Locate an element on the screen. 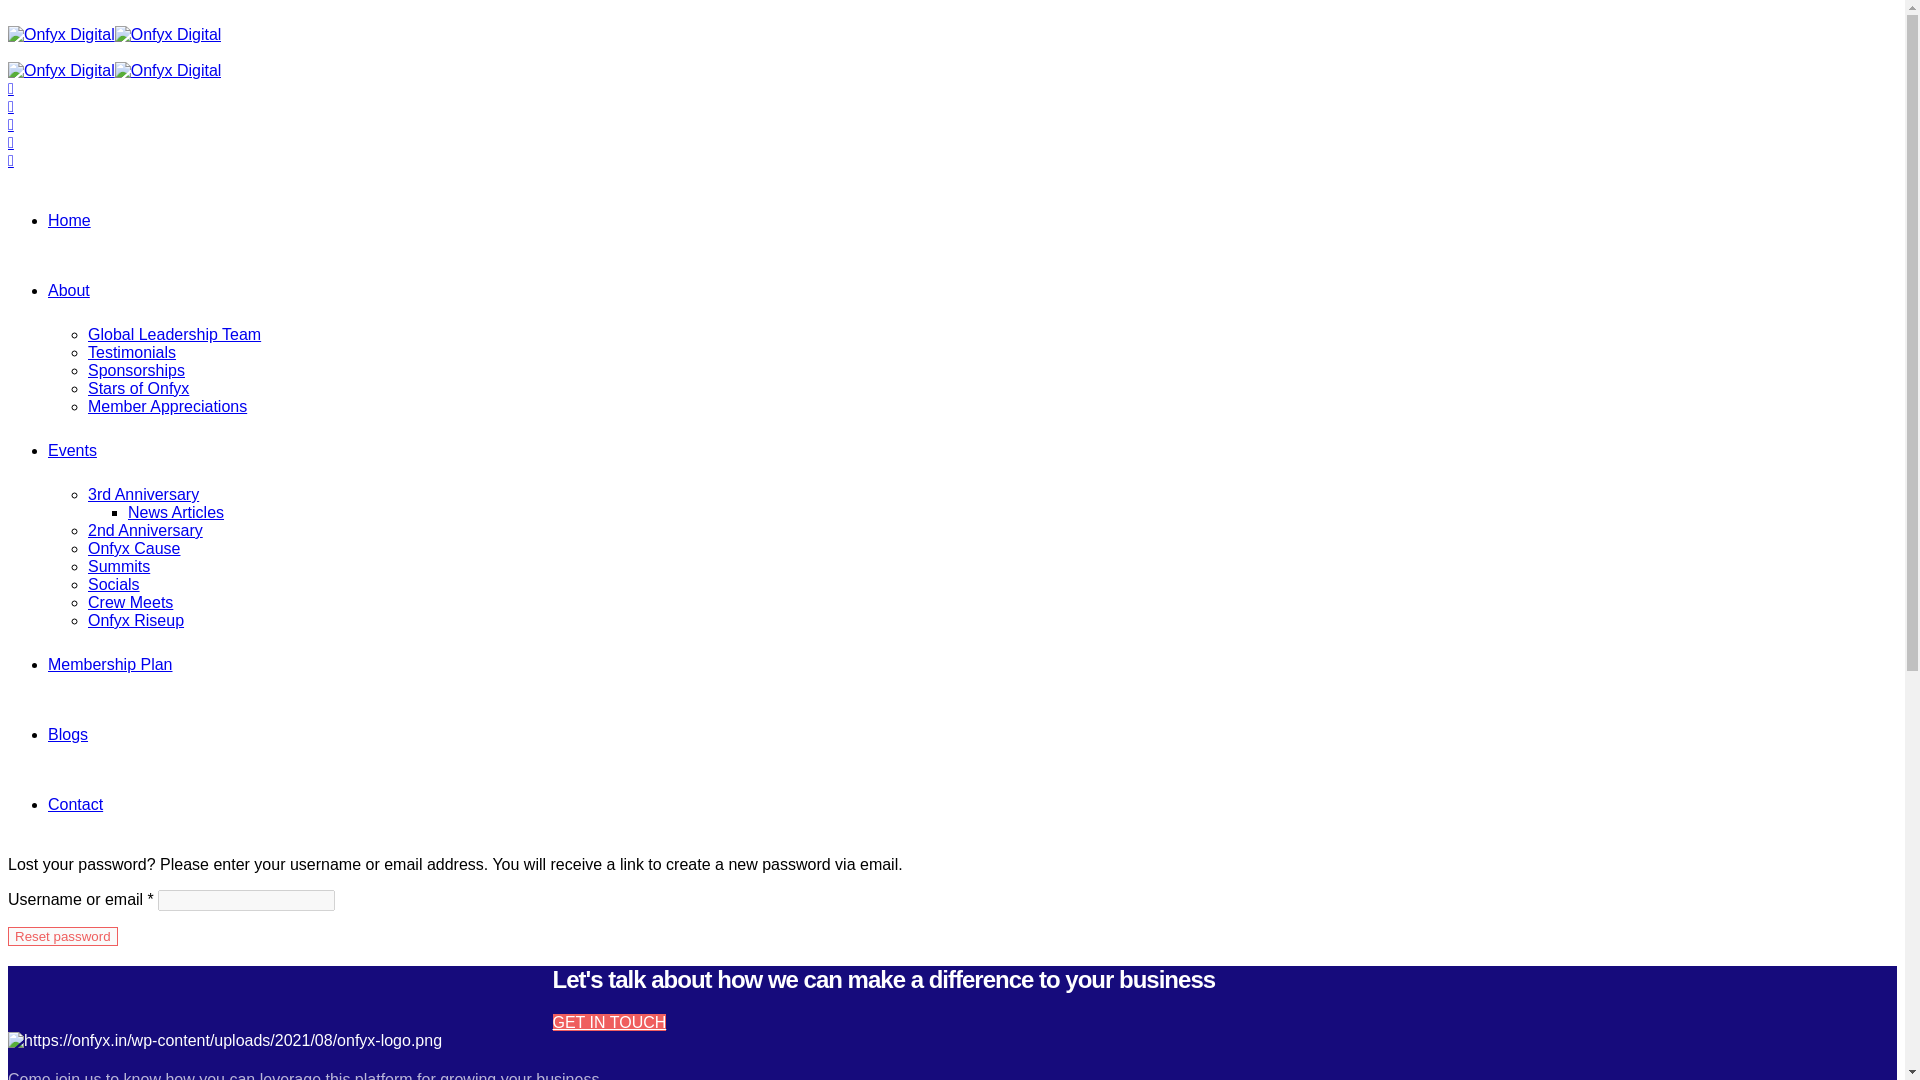 This screenshot has height=1080, width=1920. News Articles is located at coordinates (176, 512).